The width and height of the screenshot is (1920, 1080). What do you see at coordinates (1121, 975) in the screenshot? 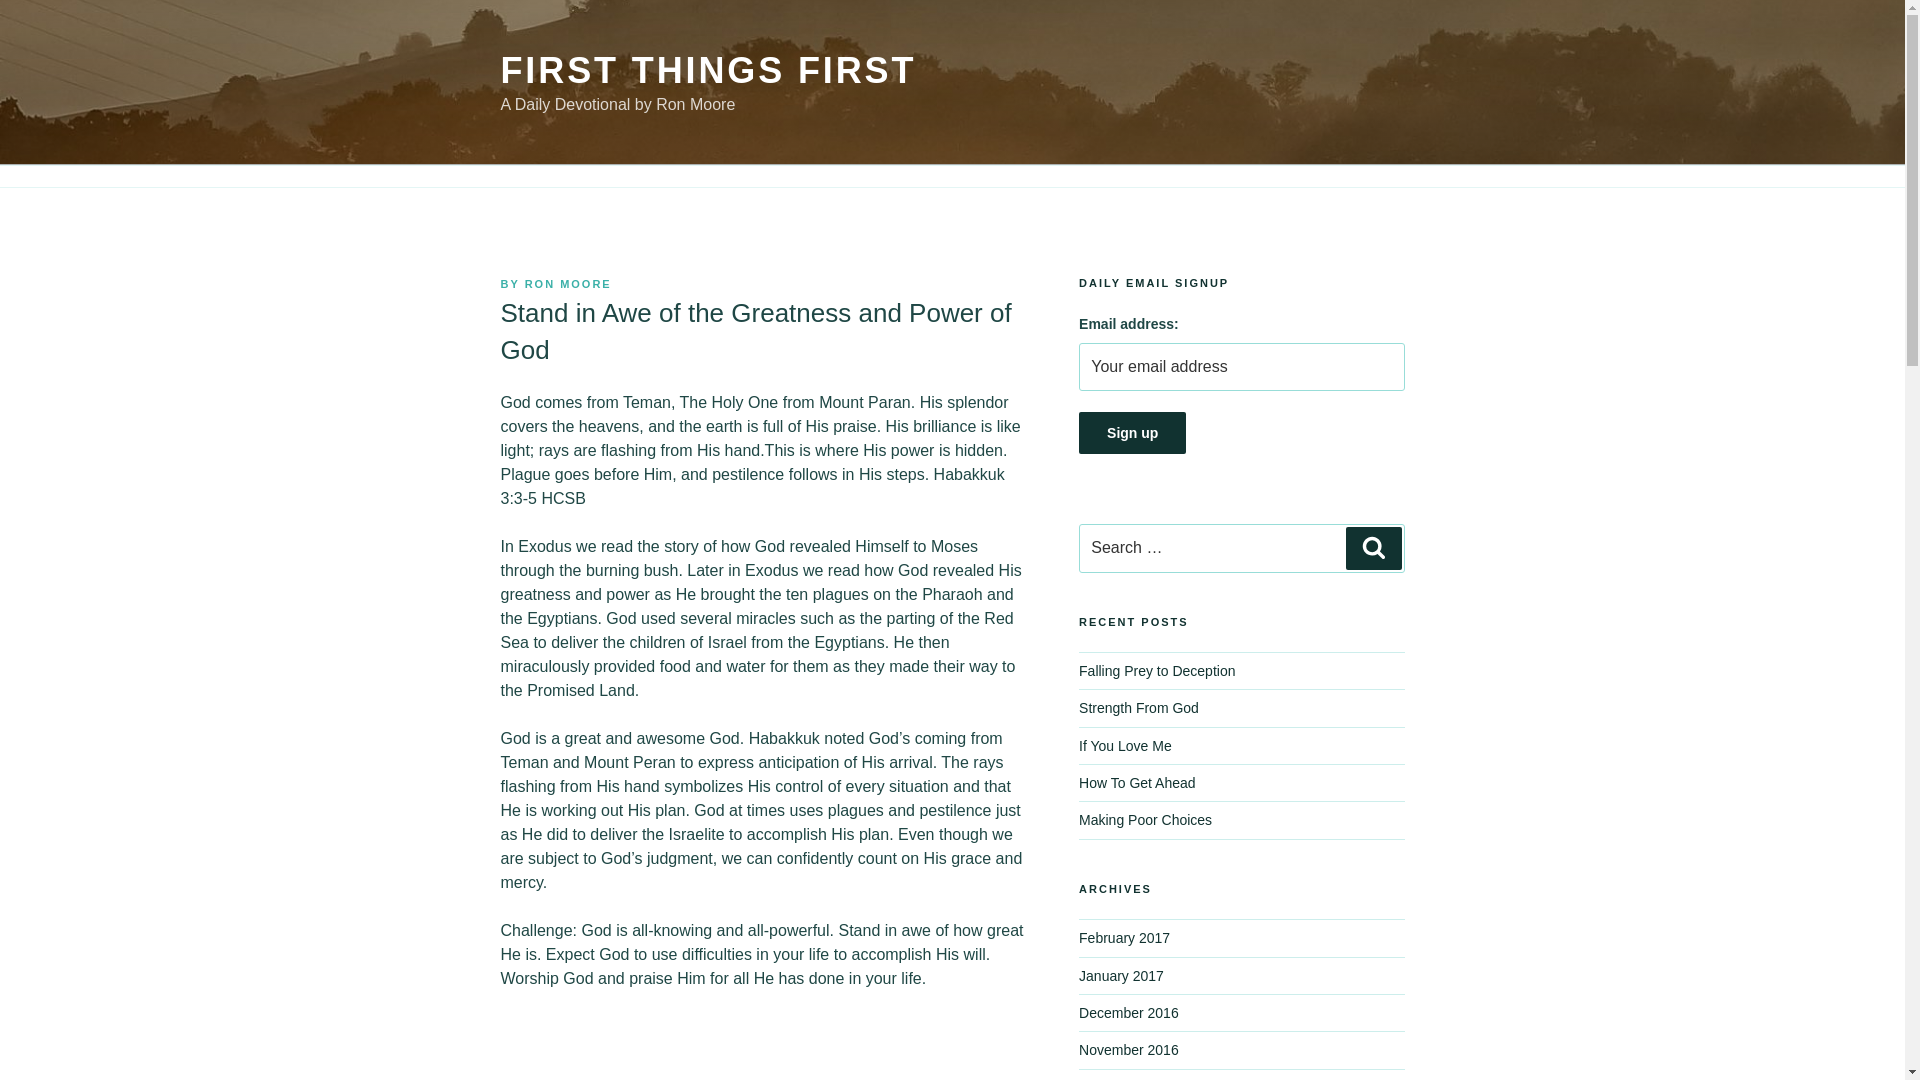
I see `January 2017` at bounding box center [1121, 975].